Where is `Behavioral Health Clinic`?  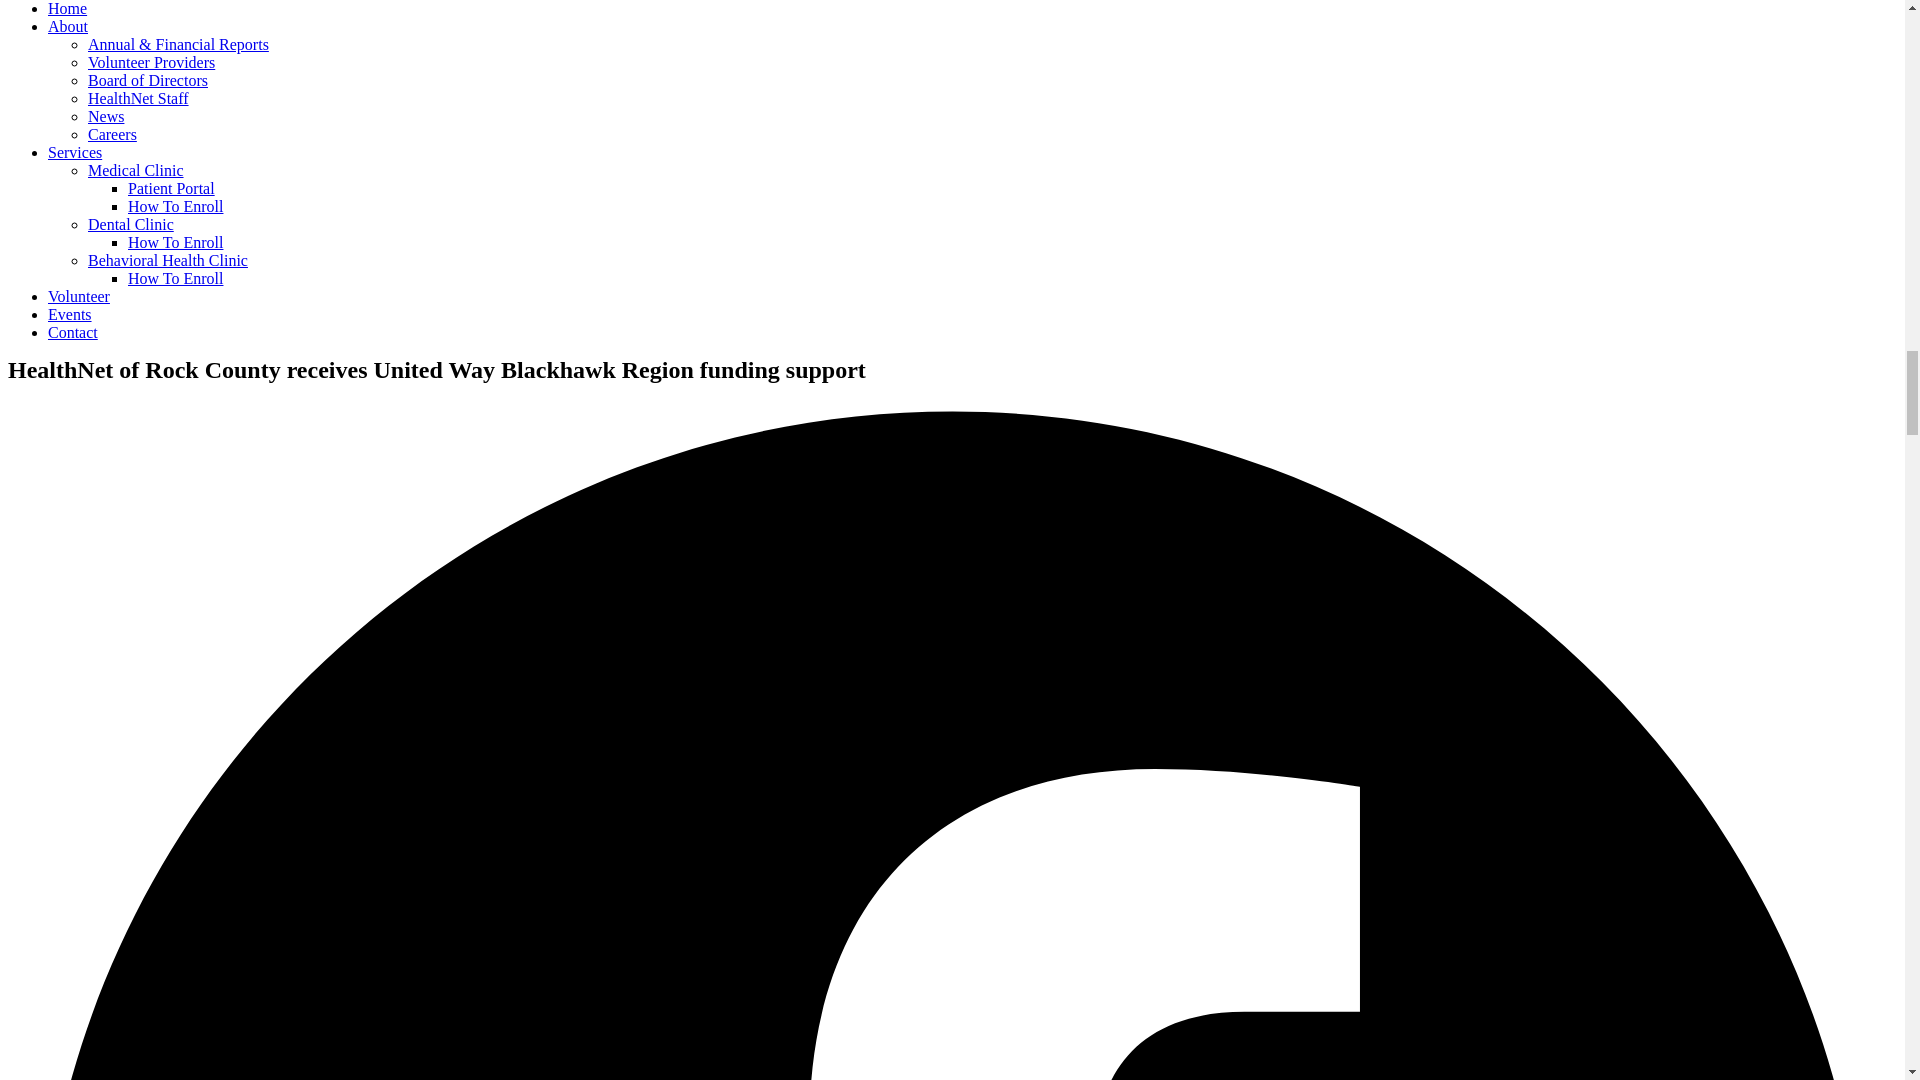 Behavioral Health Clinic is located at coordinates (168, 260).